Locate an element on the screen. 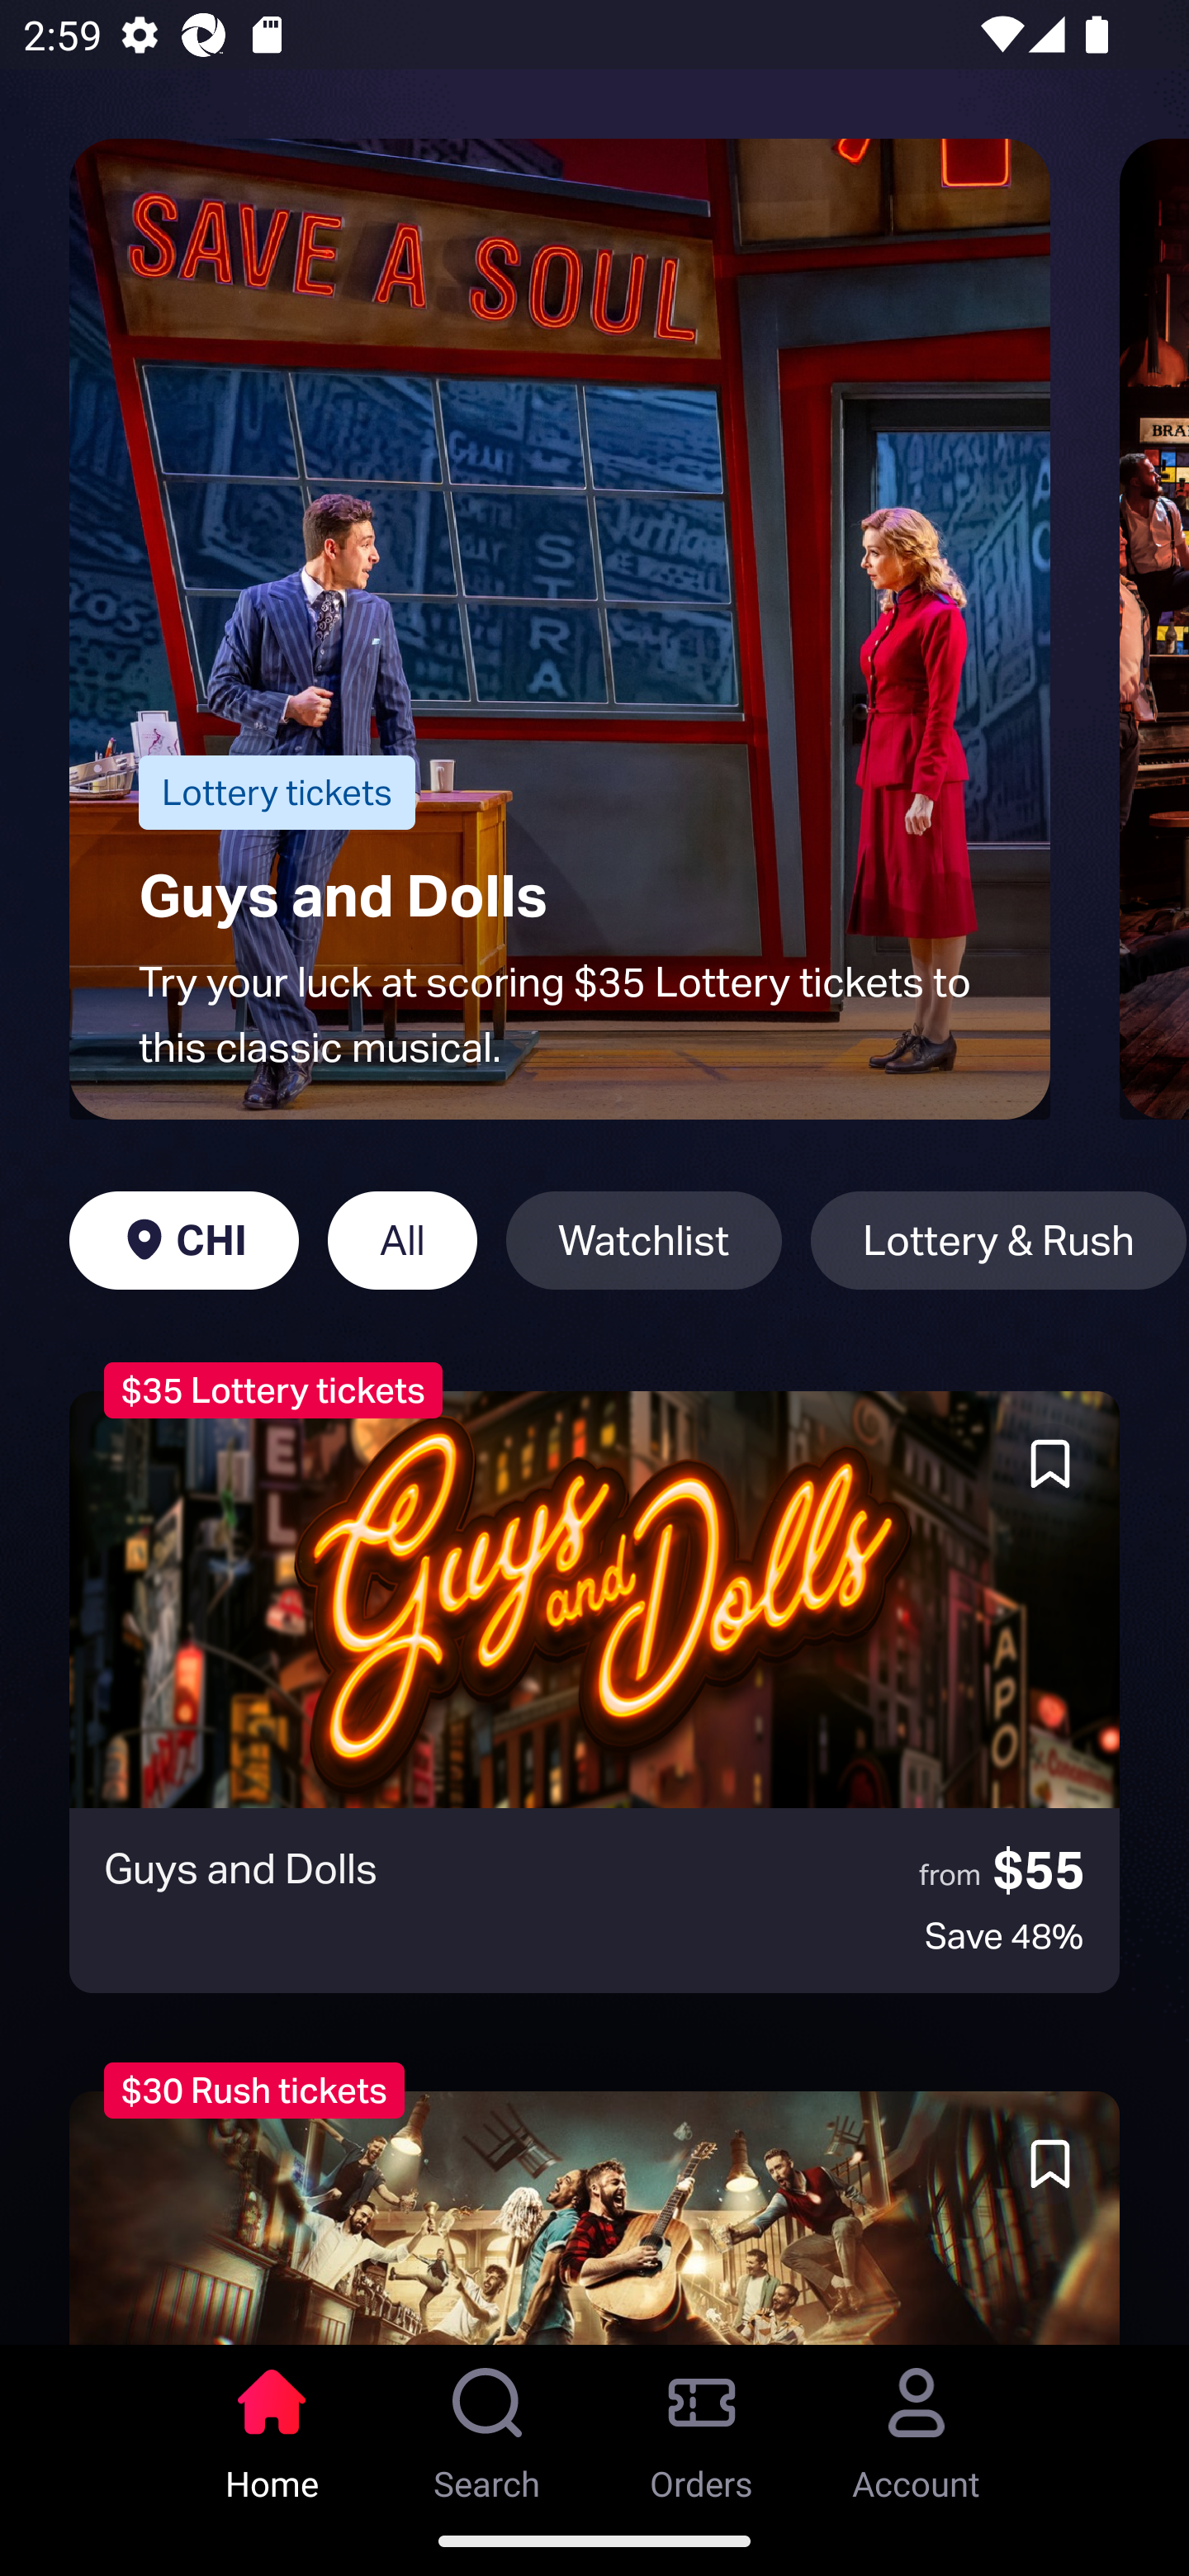 Image resolution: width=1189 pixels, height=2576 pixels. All is located at coordinates (402, 1240).